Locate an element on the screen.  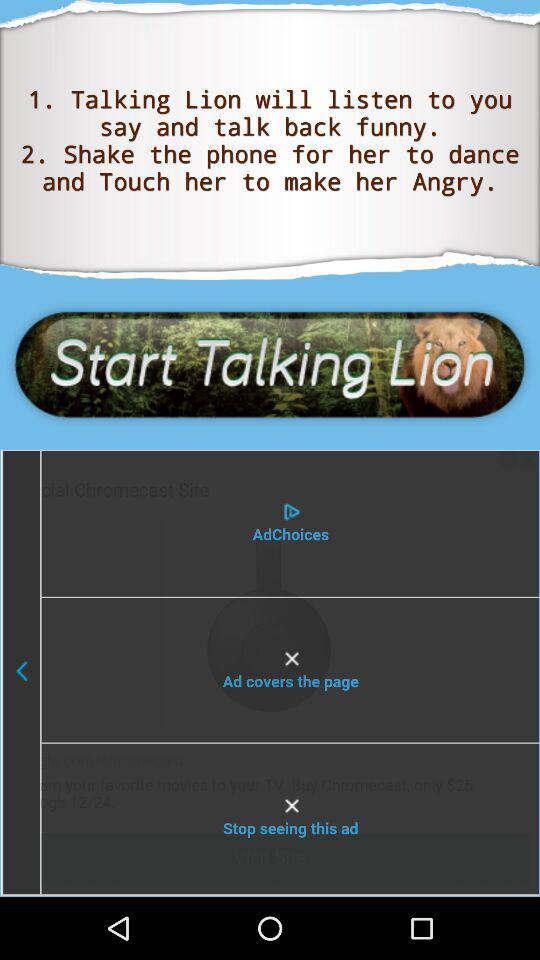
start app is located at coordinates (270, 364).